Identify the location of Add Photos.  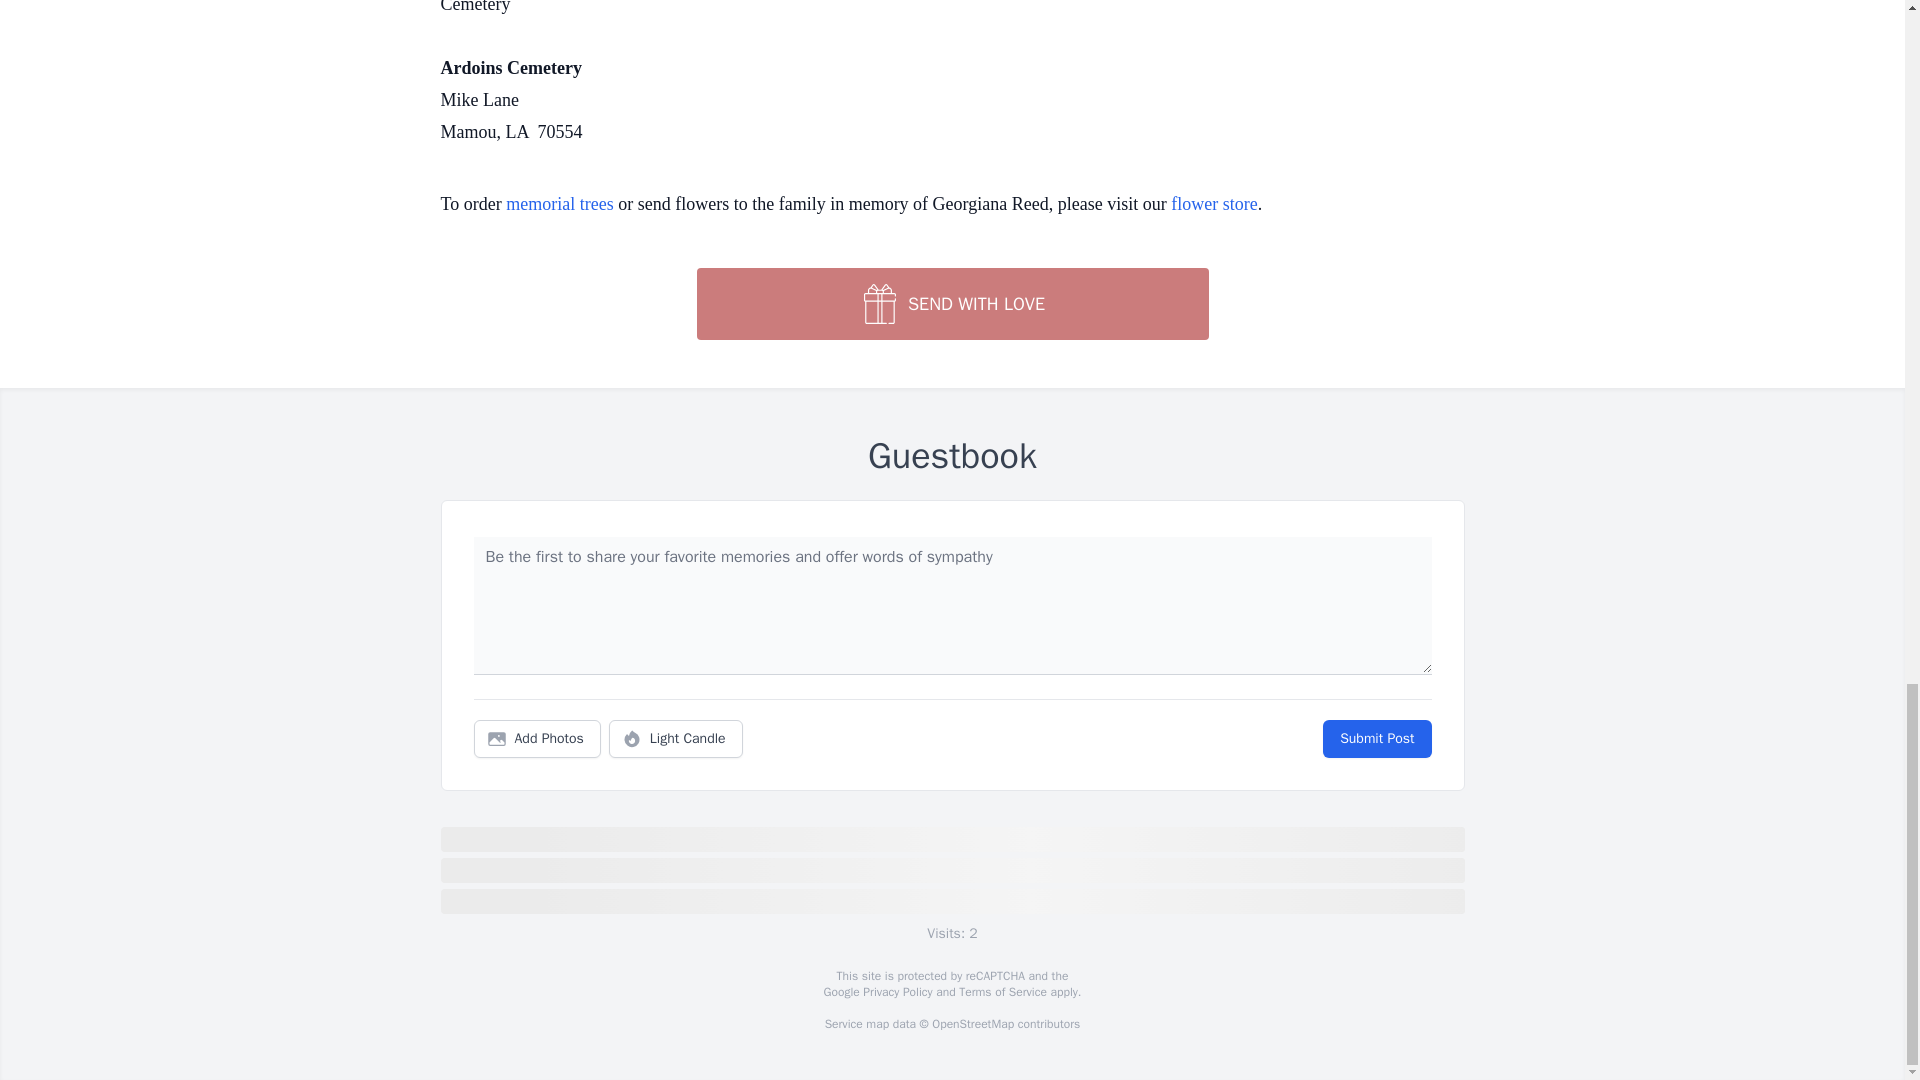
(537, 739).